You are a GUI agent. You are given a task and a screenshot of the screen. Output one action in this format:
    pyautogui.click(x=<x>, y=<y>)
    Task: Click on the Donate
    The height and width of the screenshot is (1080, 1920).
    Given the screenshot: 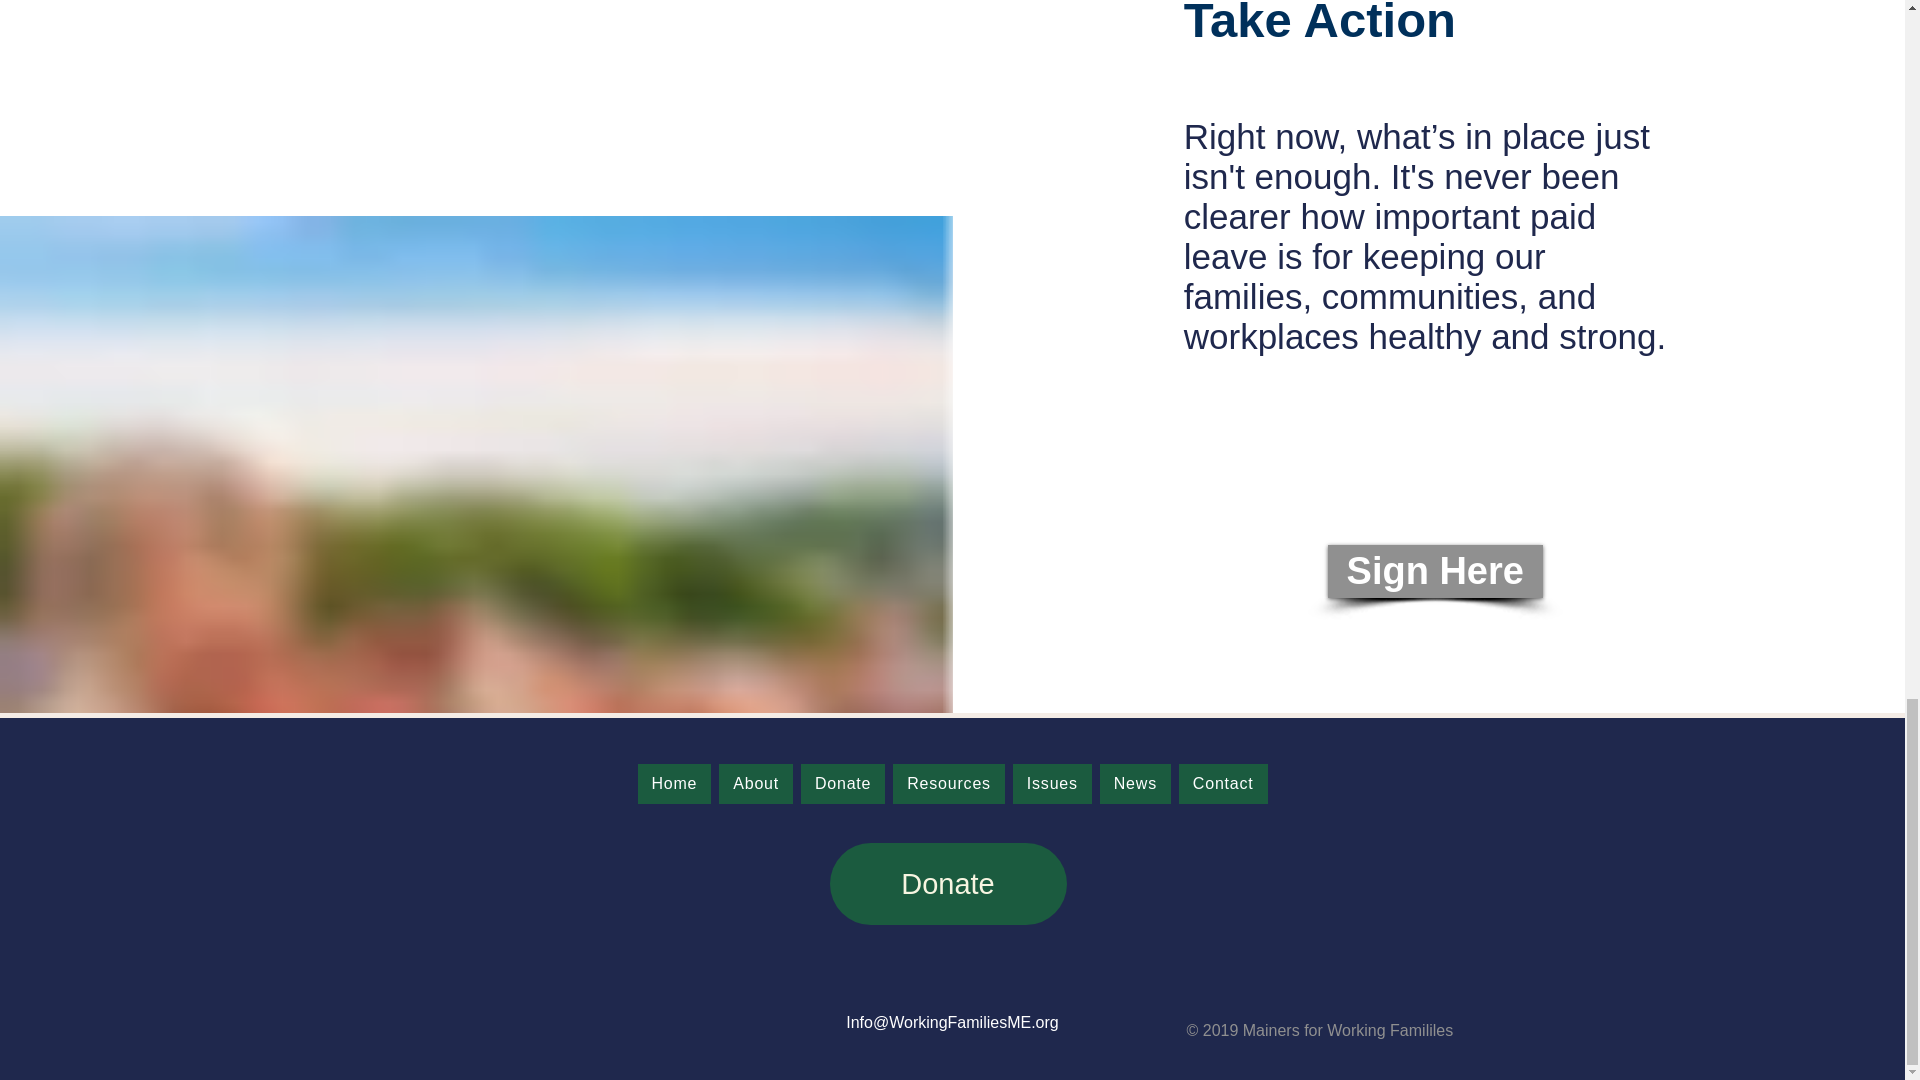 What is the action you would take?
    pyautogui.click(x=842, y=783)
    